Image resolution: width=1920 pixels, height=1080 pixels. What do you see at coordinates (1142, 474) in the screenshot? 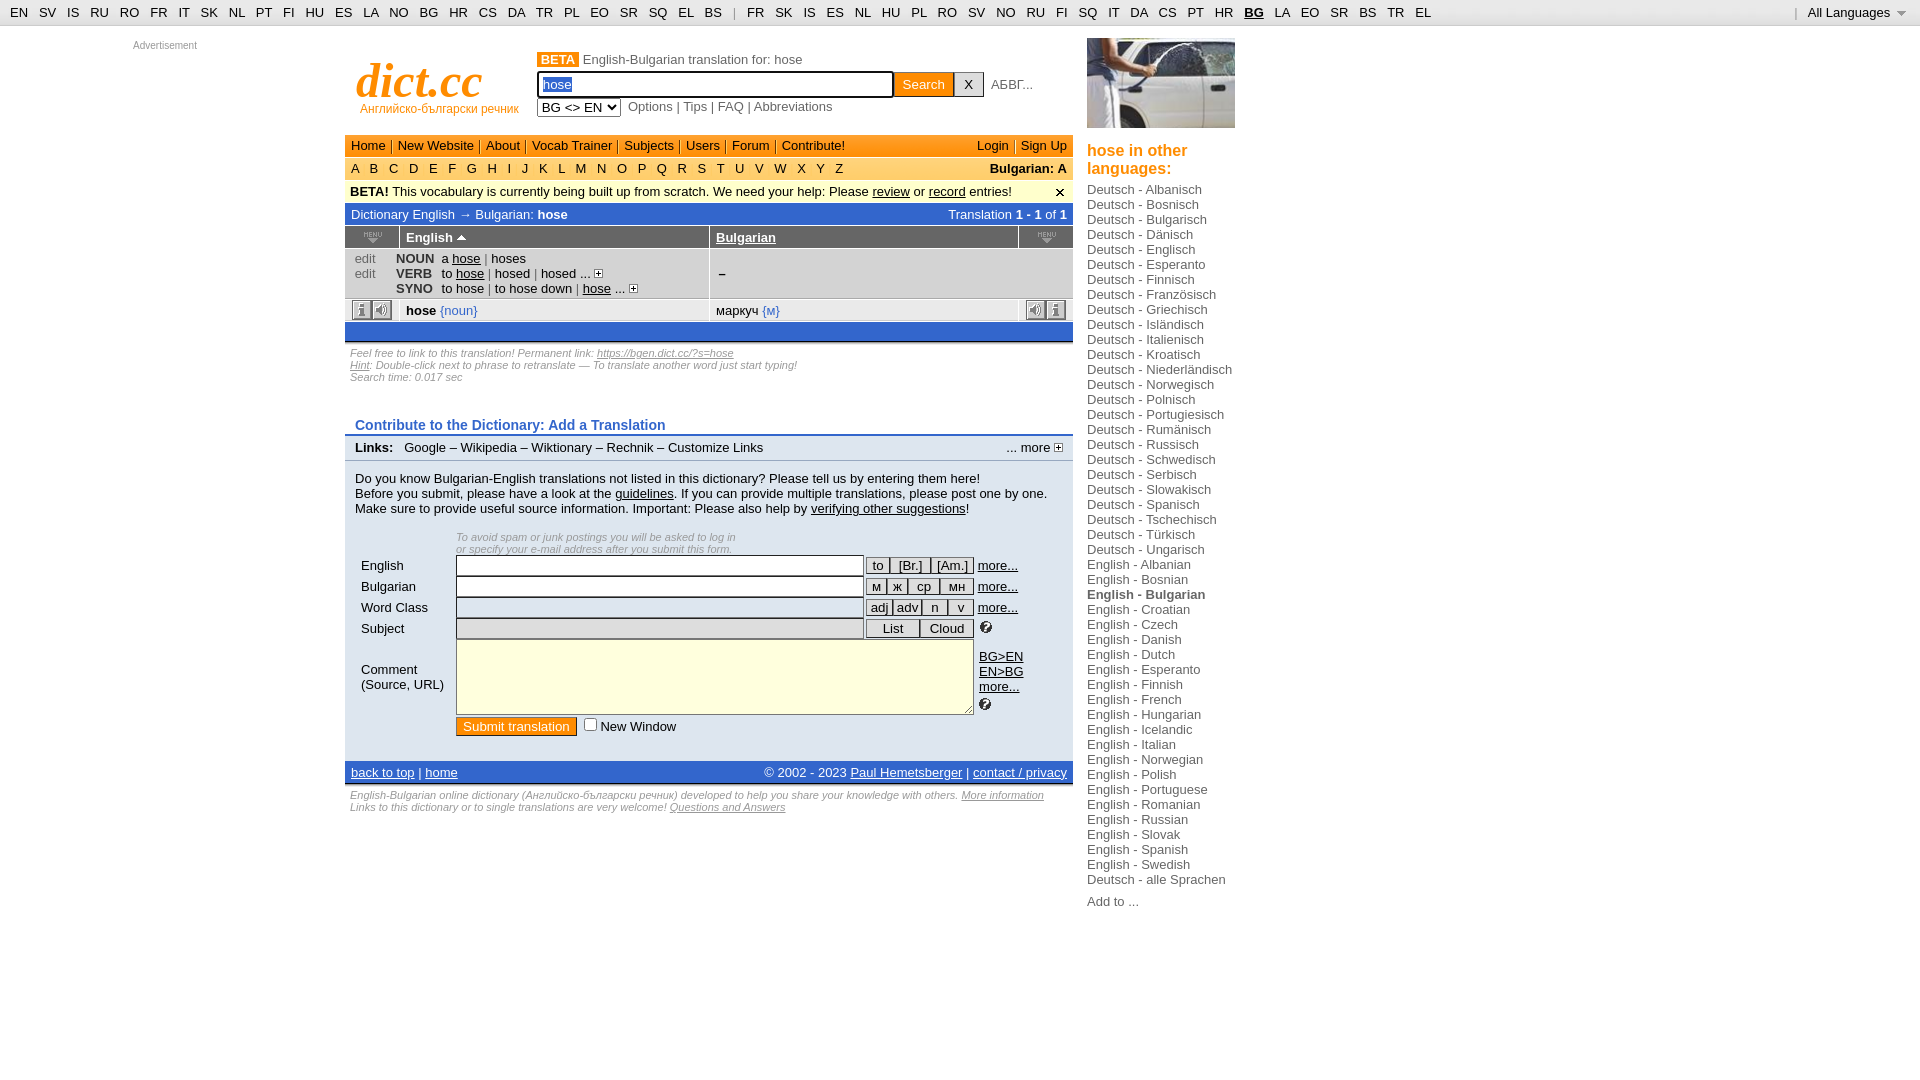
I see `Deutsch - Serbisch` at bounding box center [1142, 474].